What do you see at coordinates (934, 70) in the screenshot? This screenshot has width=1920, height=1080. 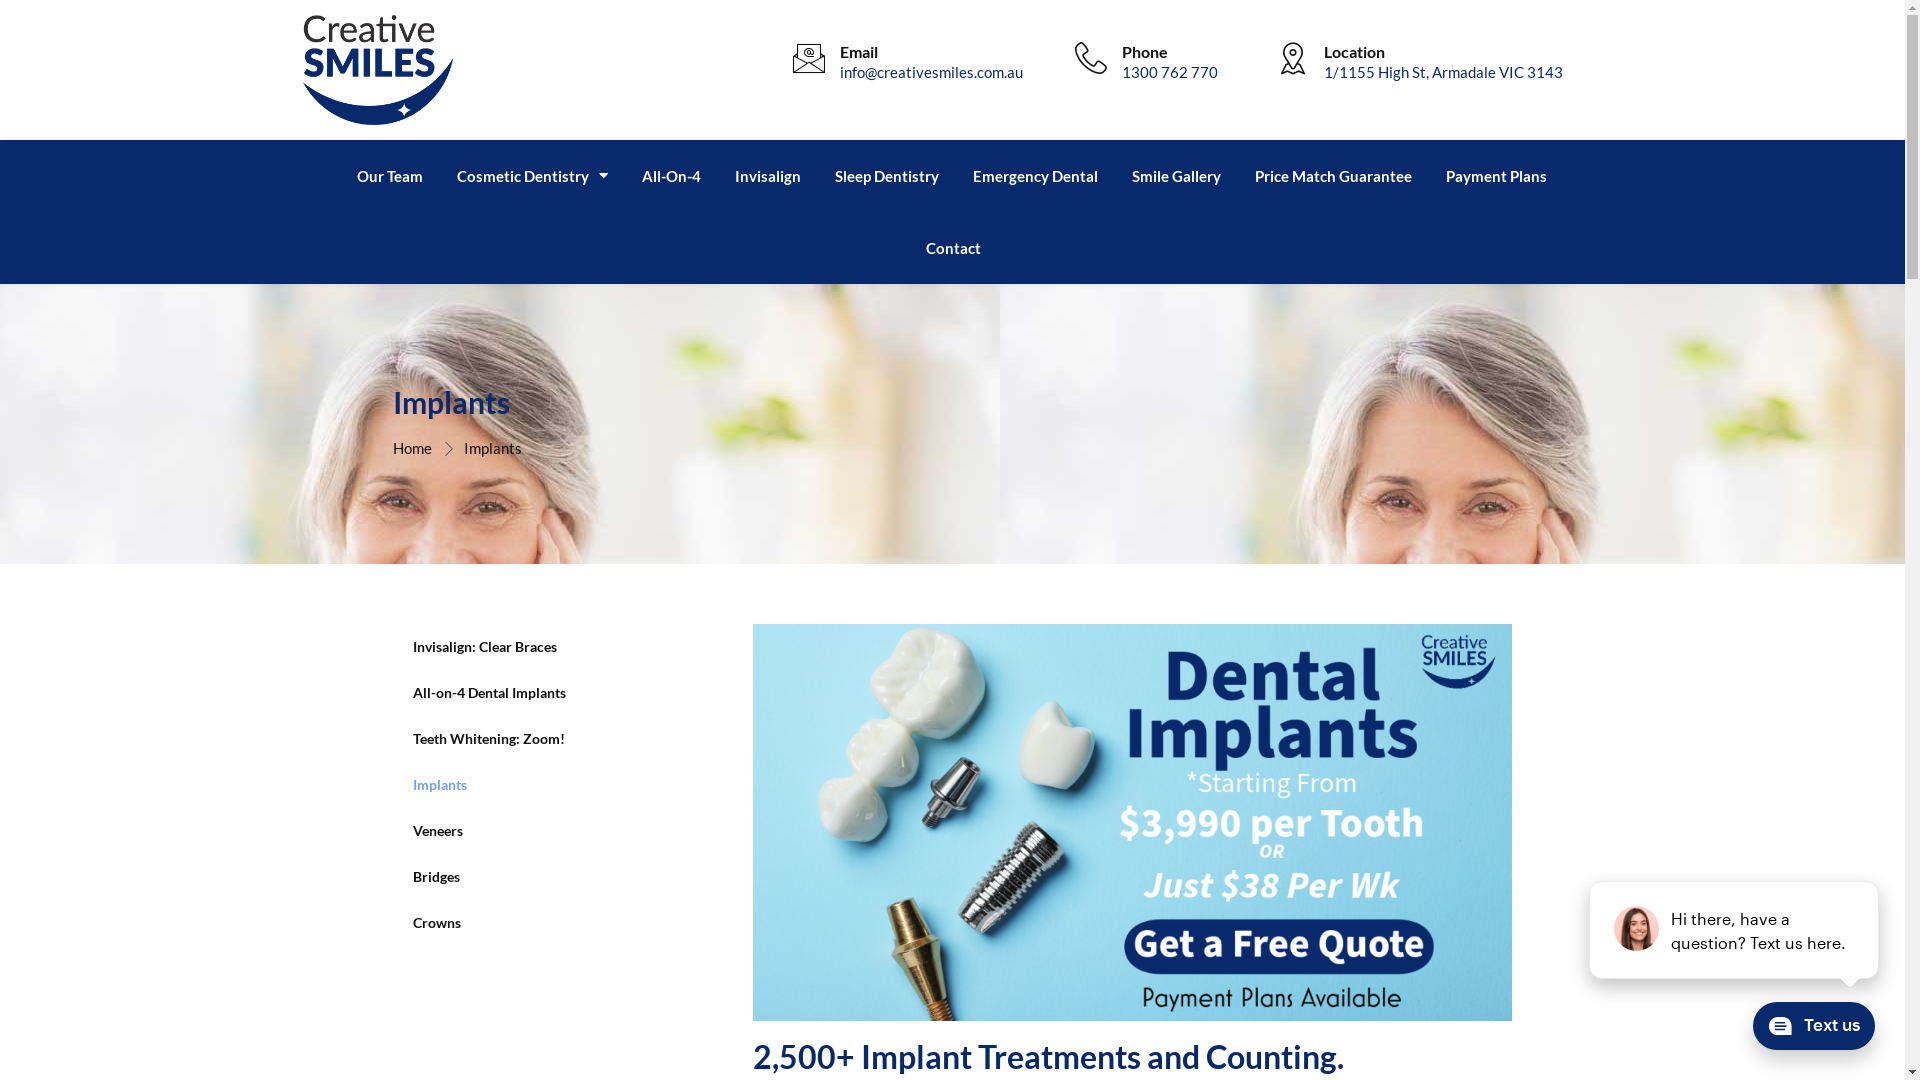 I see `Email
info@creativesmiles.com.au` at bounding box center [934, 70].